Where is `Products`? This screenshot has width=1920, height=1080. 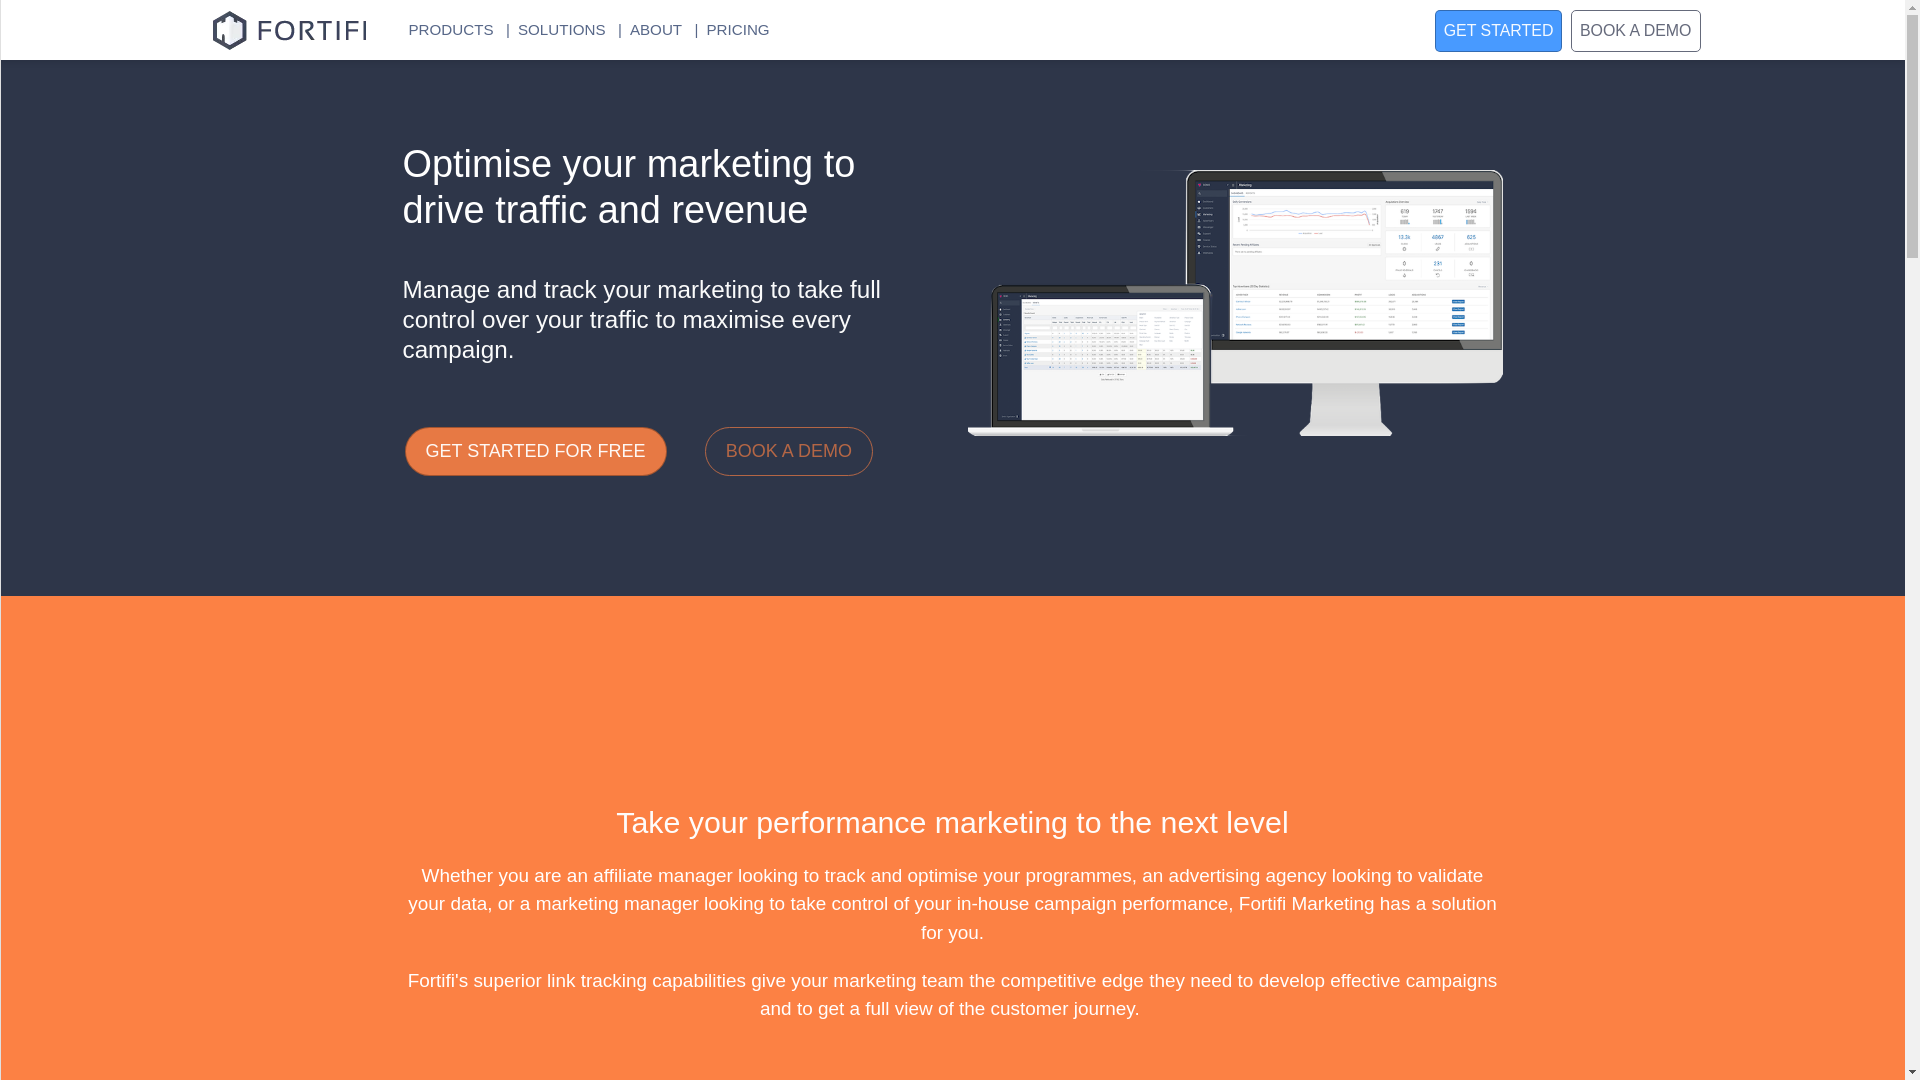
Products is located at coordinates (128, 86).